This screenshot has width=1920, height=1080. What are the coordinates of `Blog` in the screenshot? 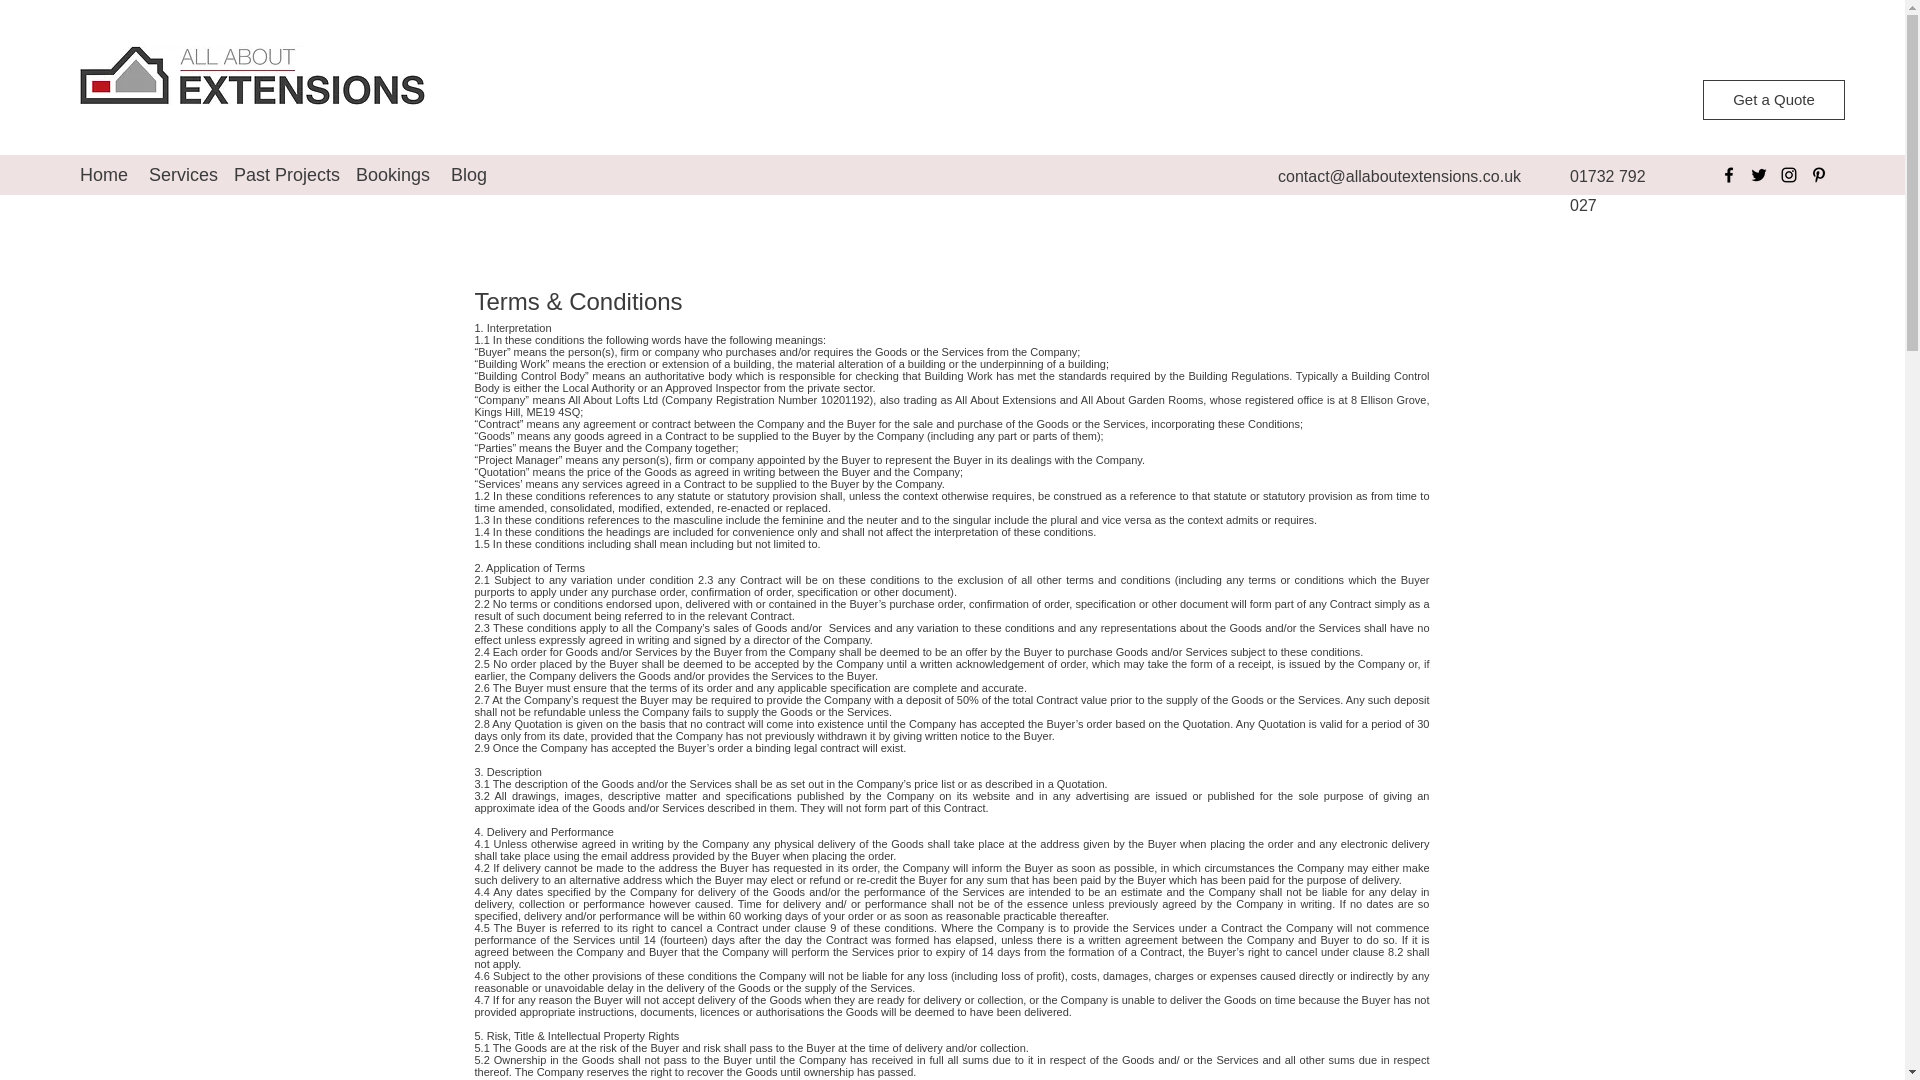 It's located at (469, 174).